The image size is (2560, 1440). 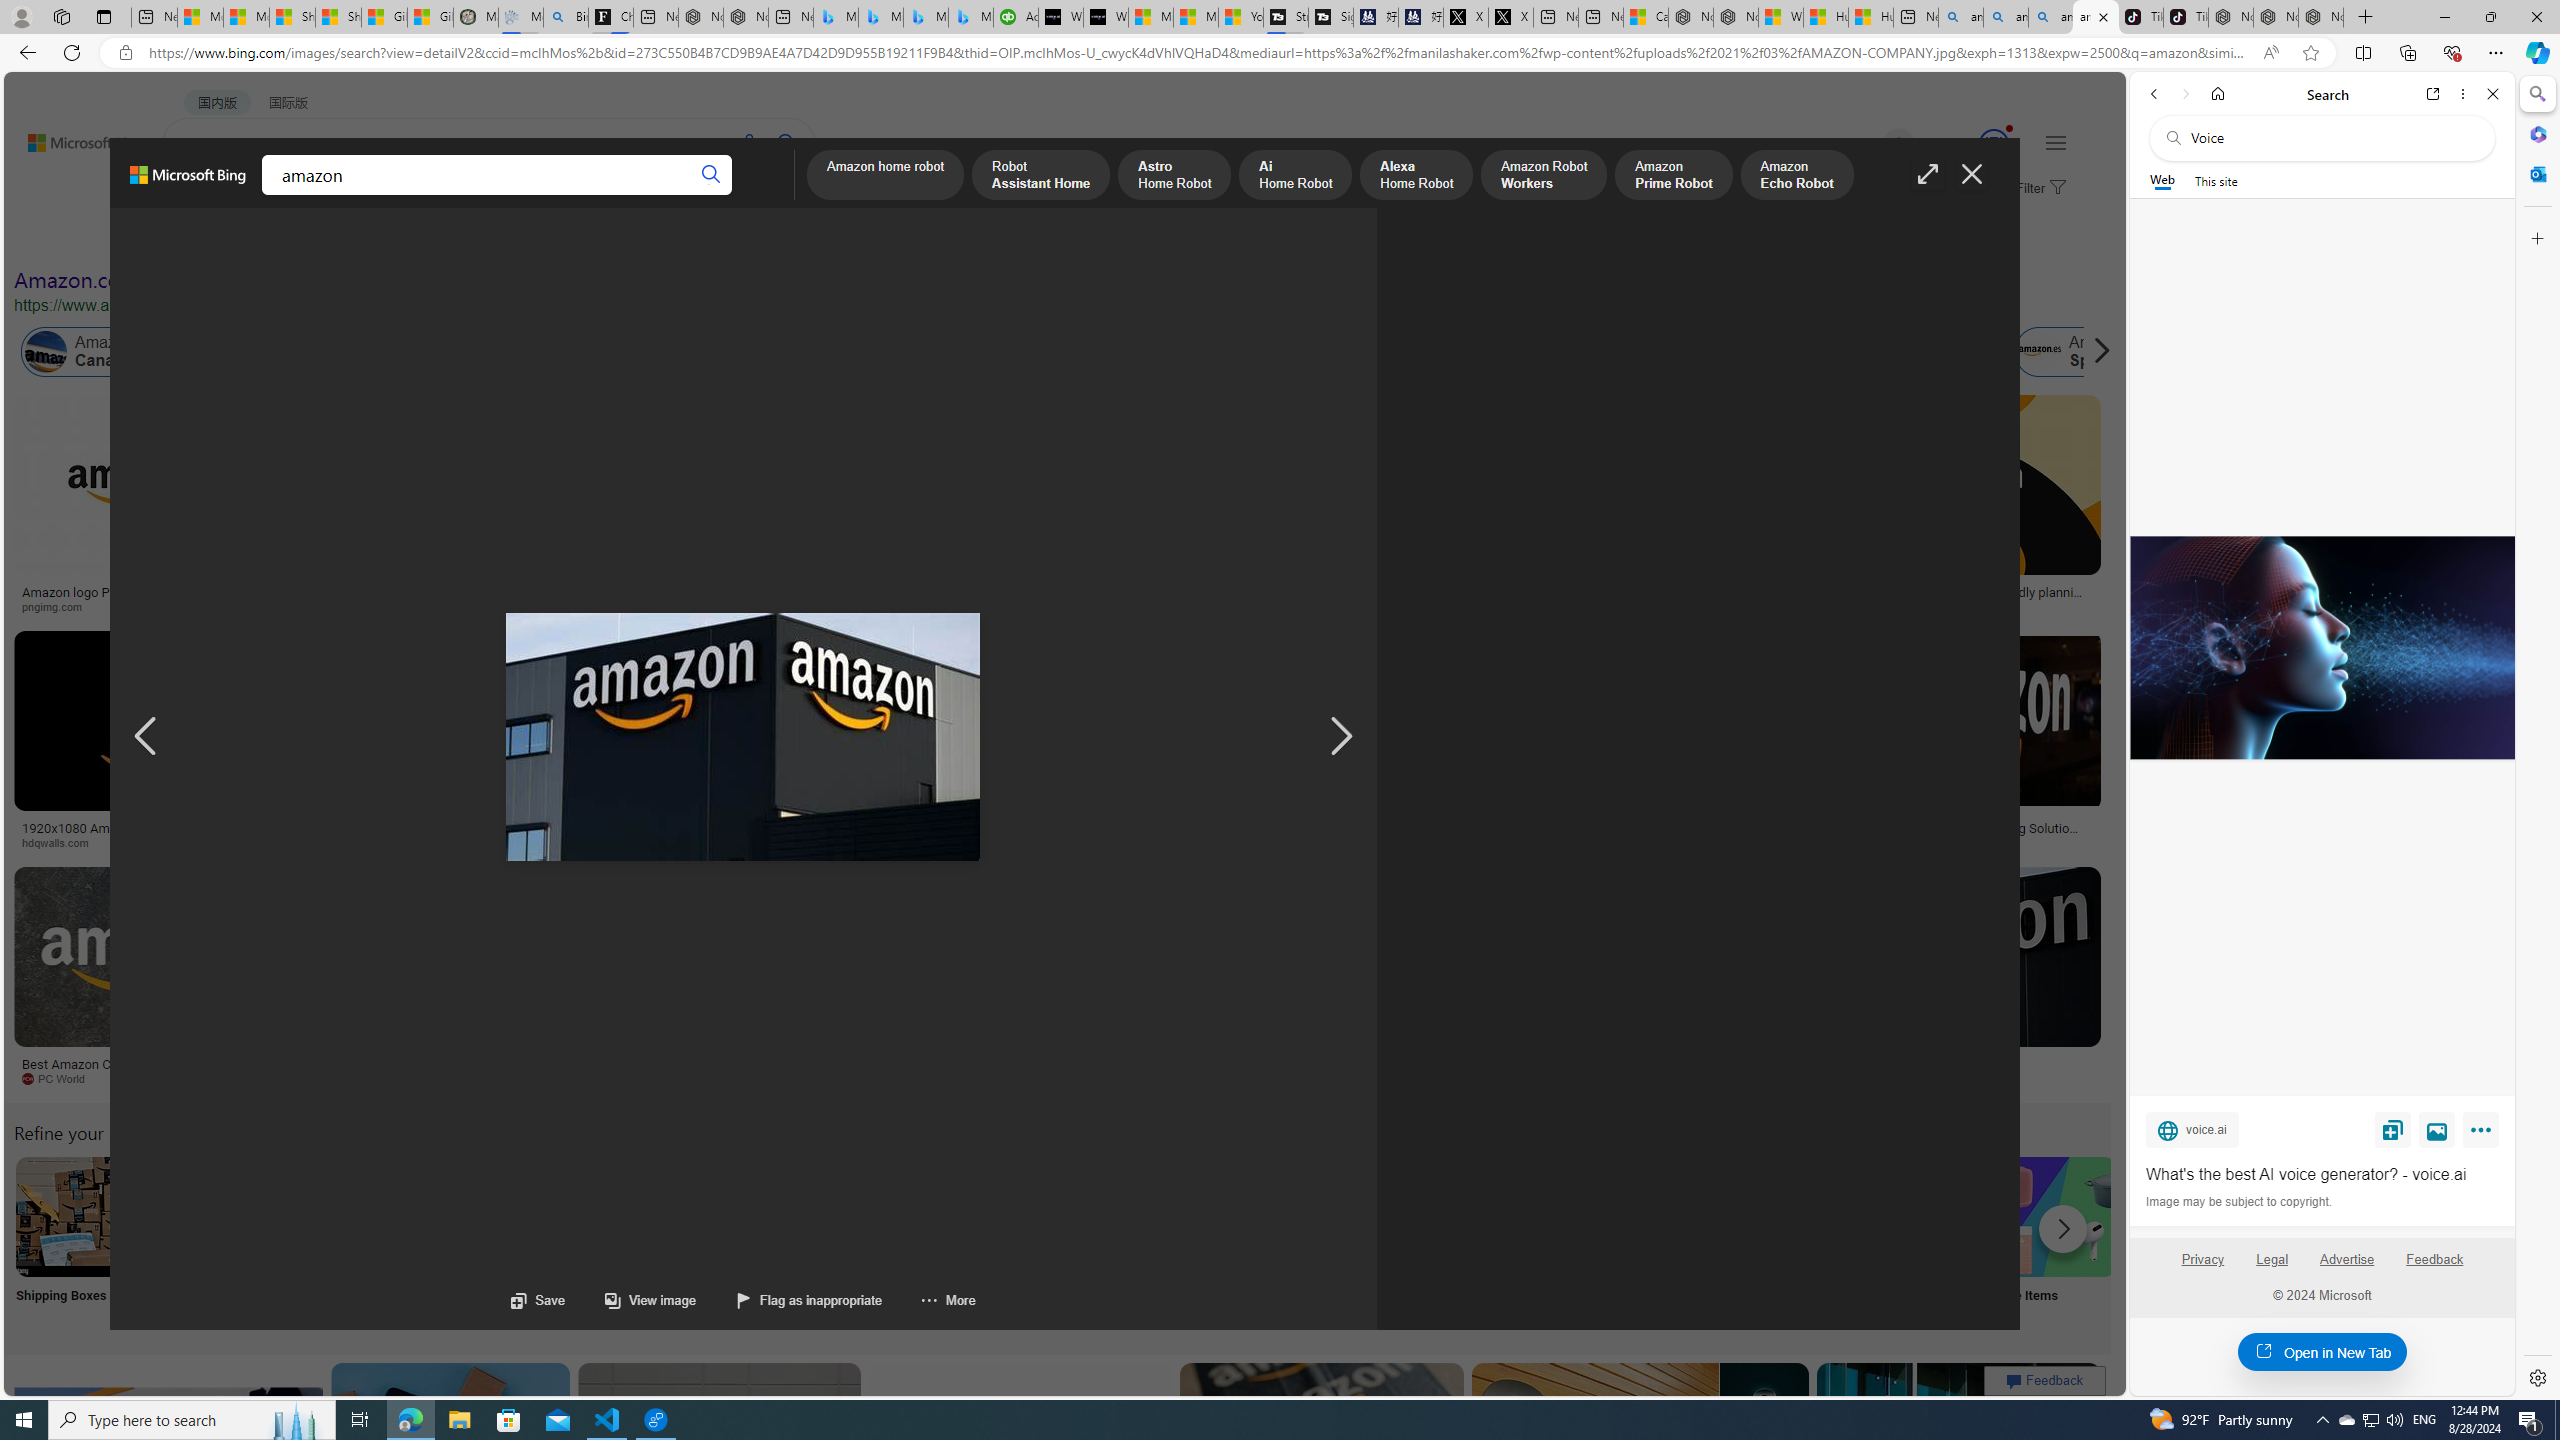 What do you see at coordinates (602, 1242) in the screenshot?
I see `Amazon Jobs Near Me Jobs Near Me` at bounding box center [602, 1242].